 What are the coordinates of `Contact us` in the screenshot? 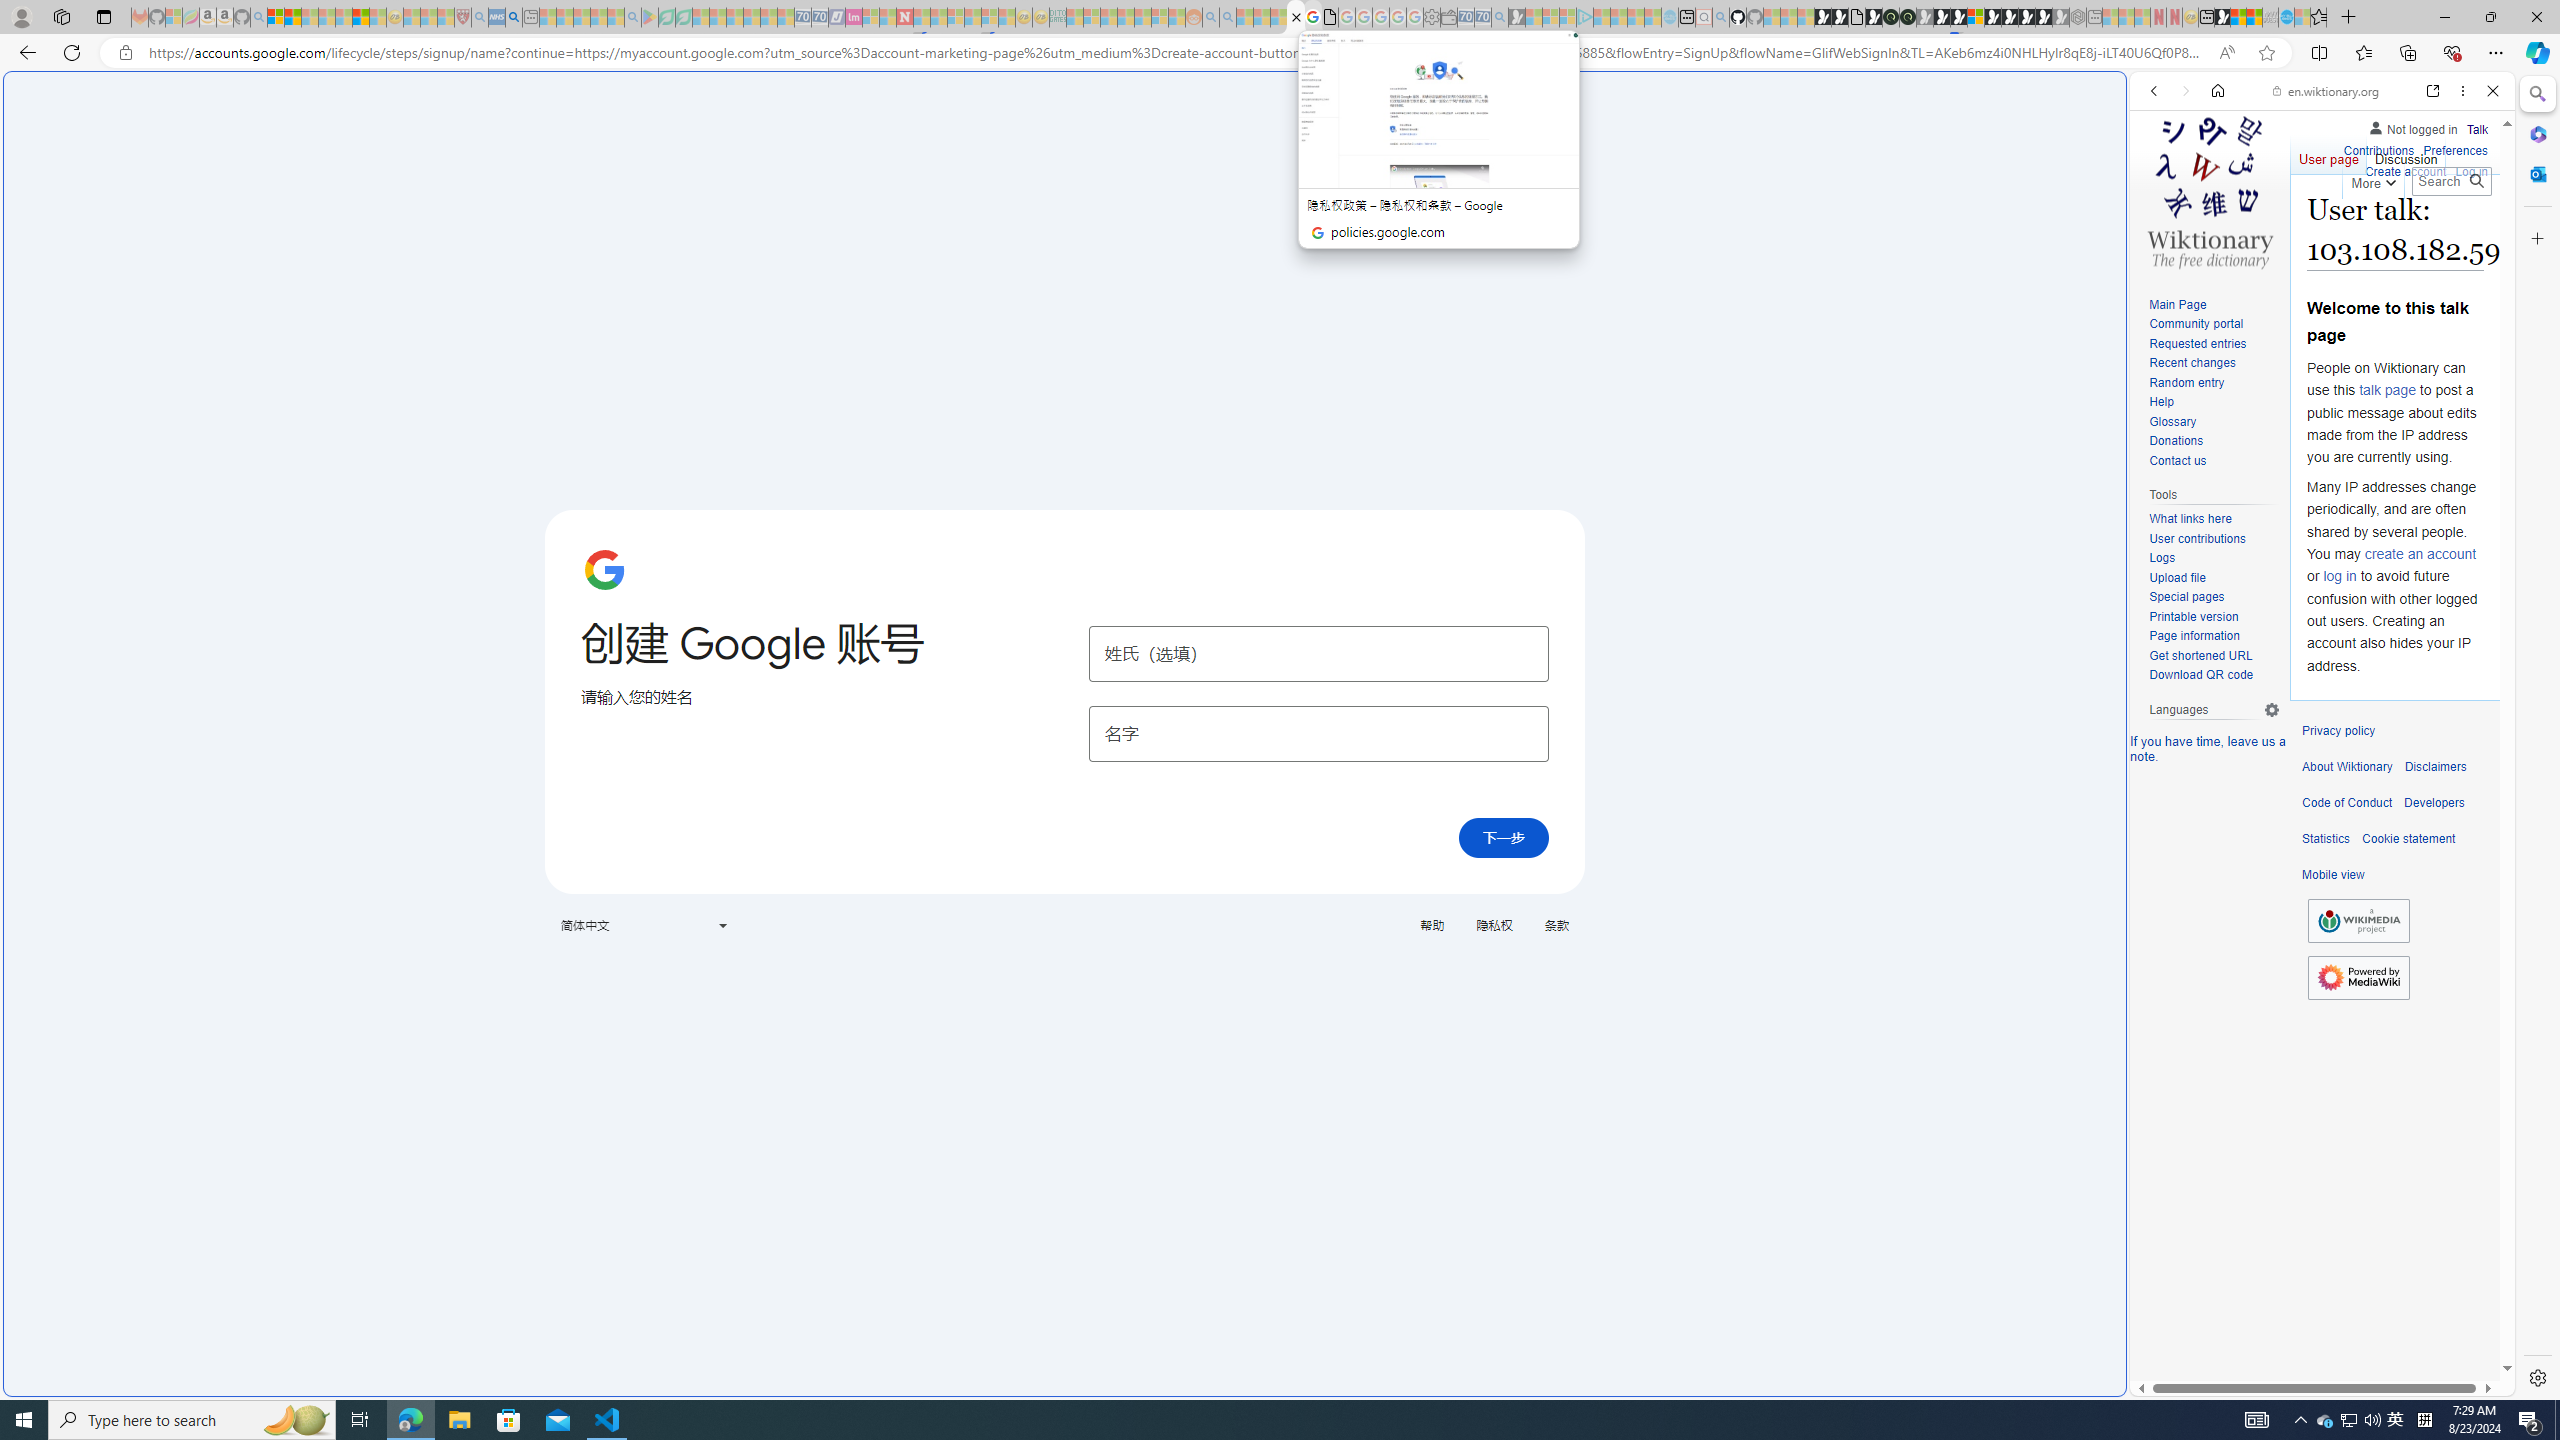 It's located at (2176, 460).